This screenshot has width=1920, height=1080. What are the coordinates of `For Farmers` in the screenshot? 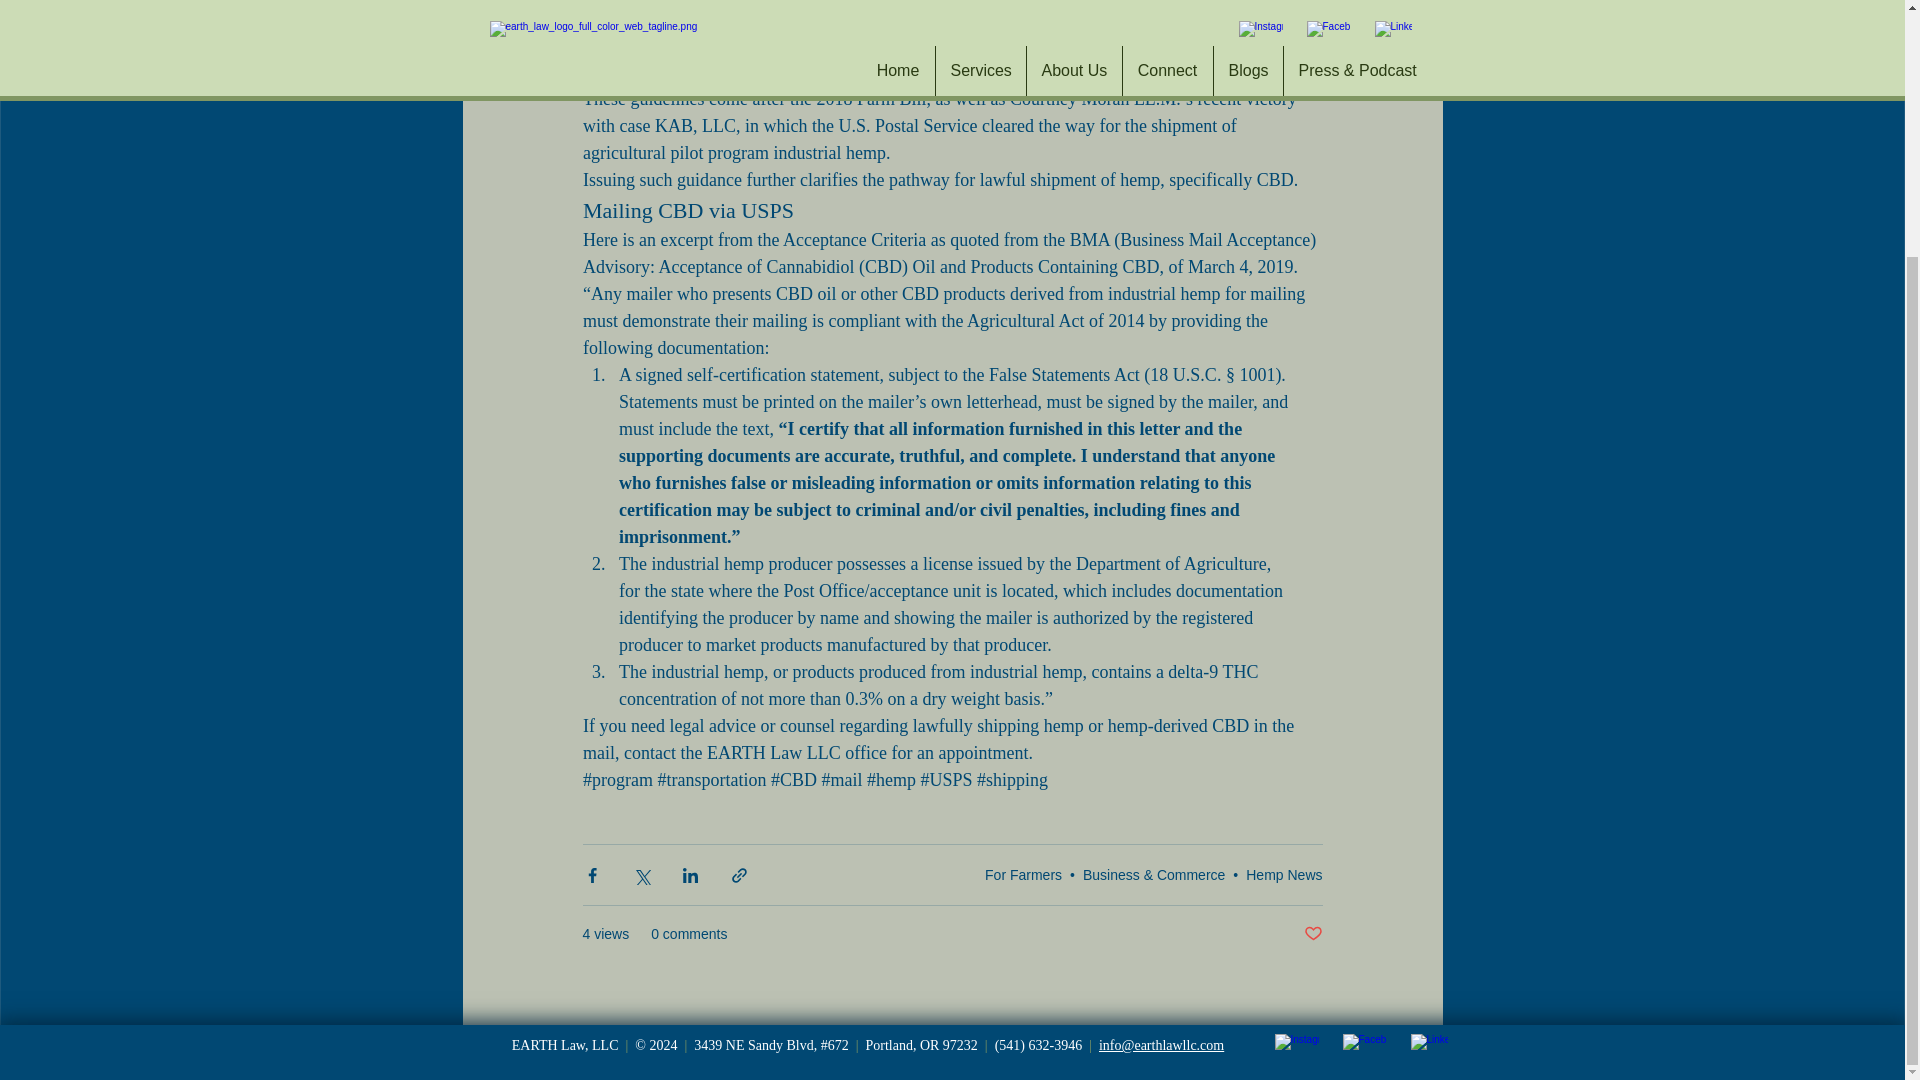 It's located at (1022, 875).